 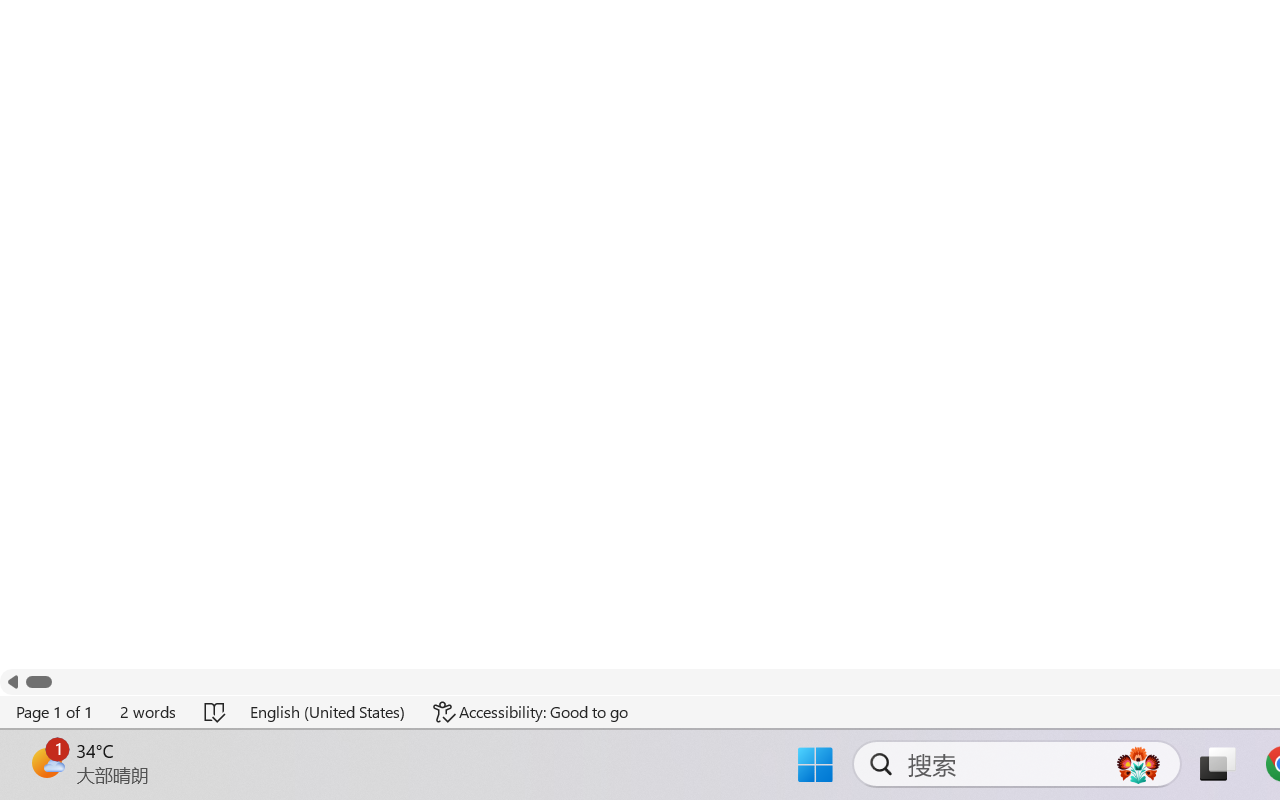 What do you see at coordinates (531, 712) in the screenshot?
I see `Accessibility Checker Accessibility: Good to go` at bounding box center [531, 712].